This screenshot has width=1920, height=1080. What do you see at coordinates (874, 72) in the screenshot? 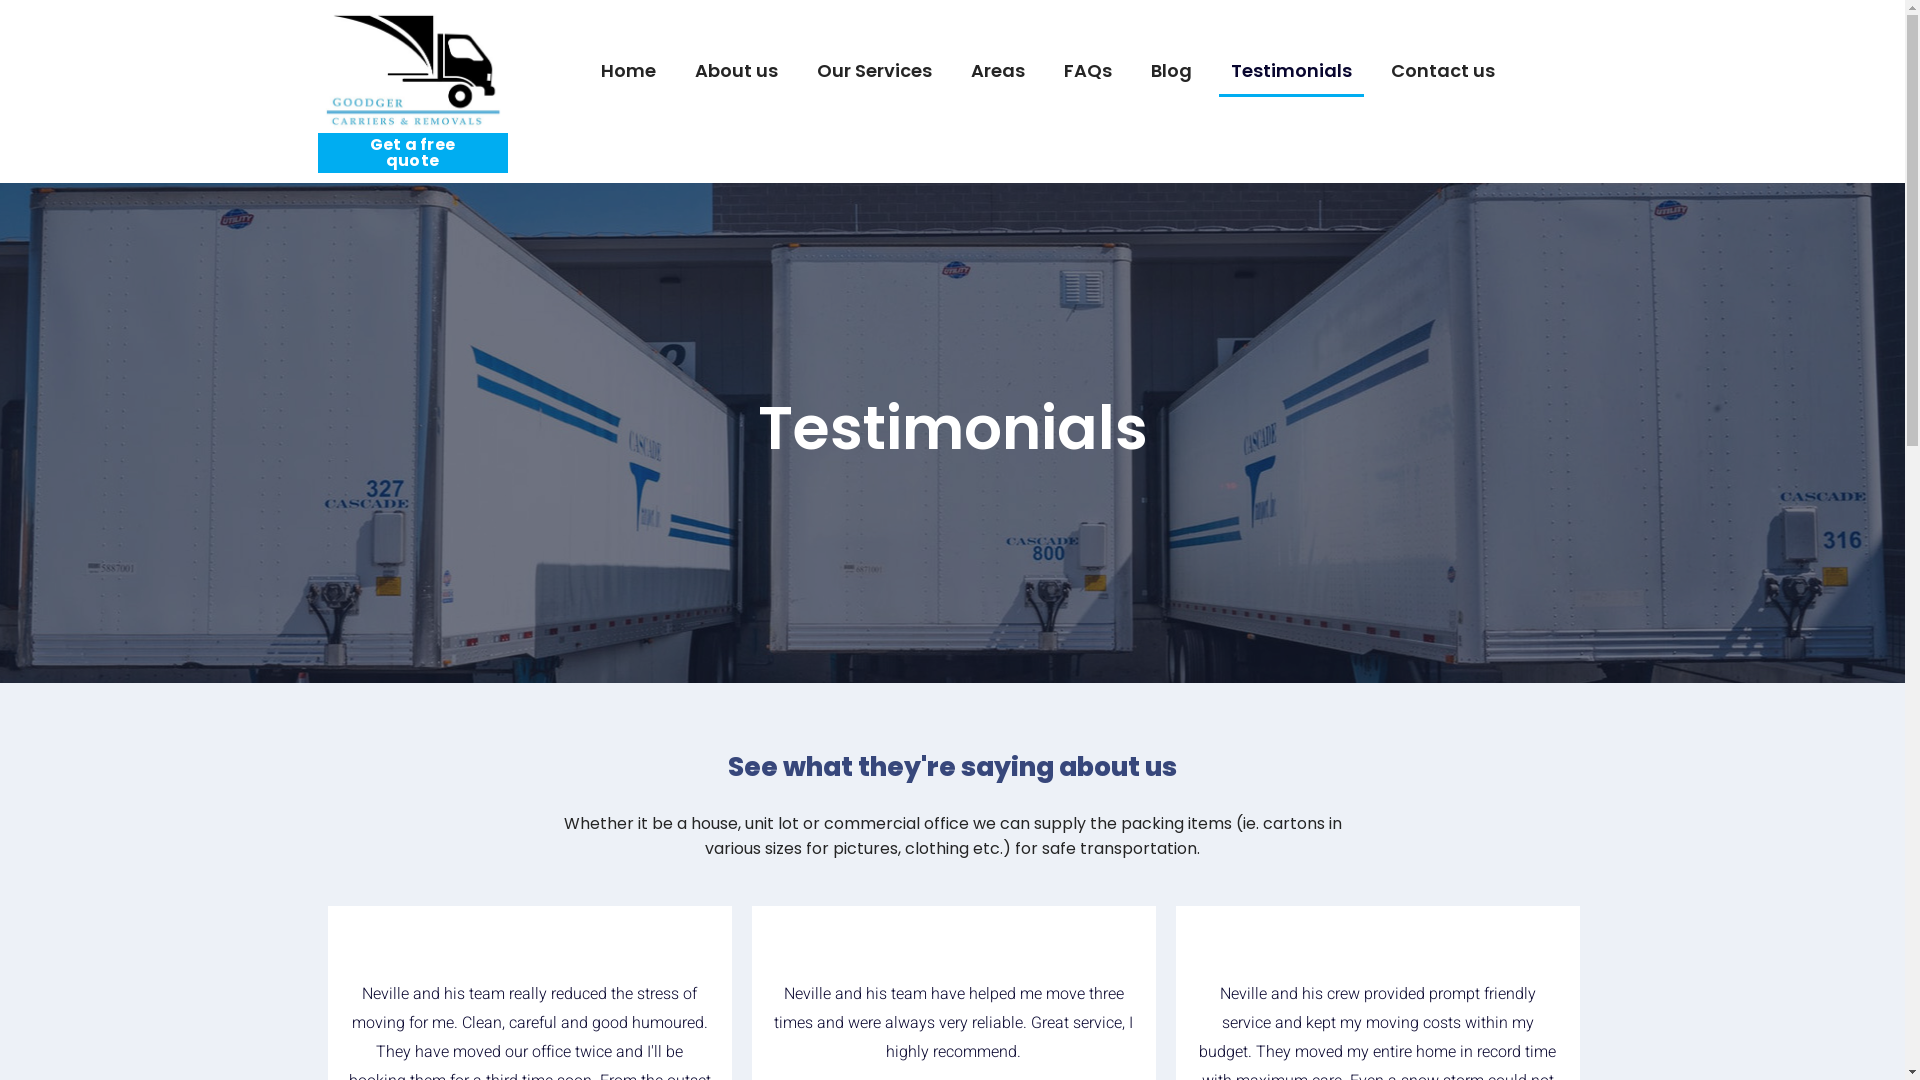
I see `Our Services` at bounding box center [874, 72].